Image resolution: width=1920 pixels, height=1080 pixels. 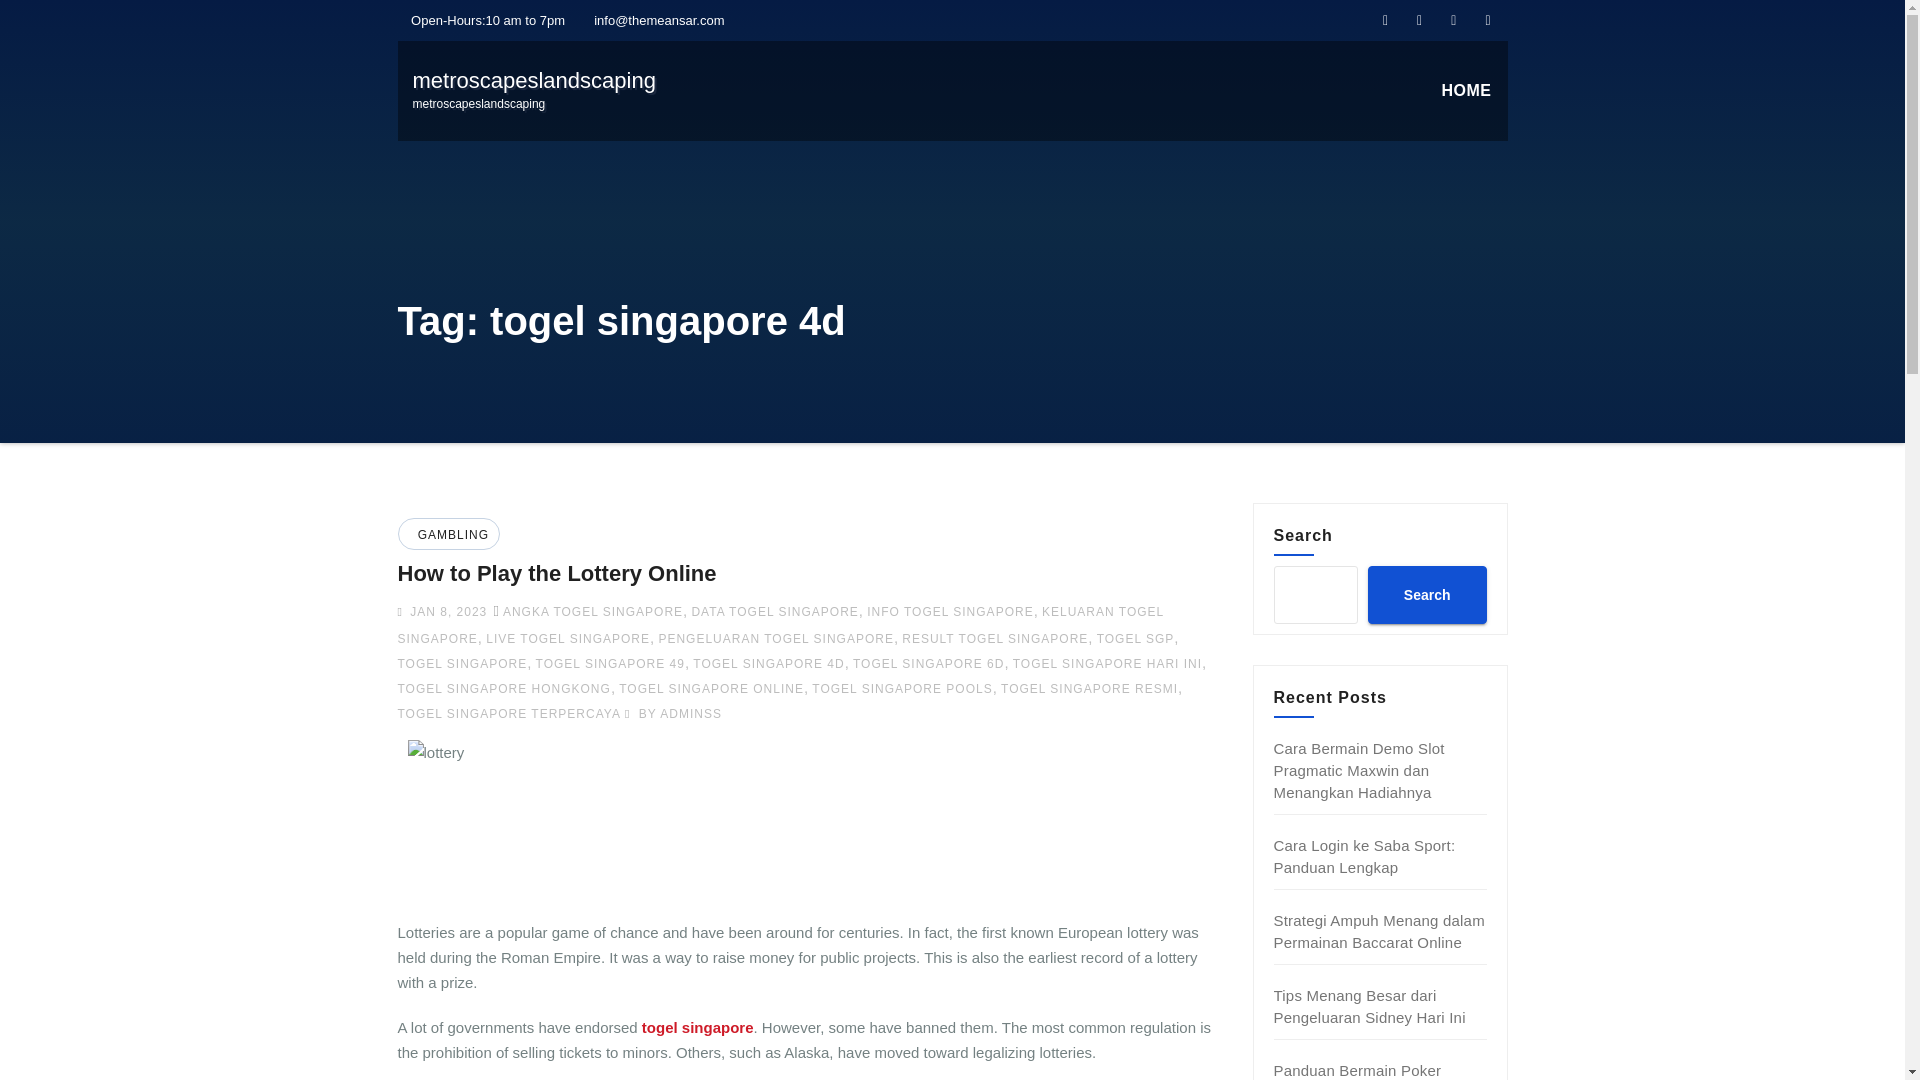 What do you see at coordinates (768, 663) in the screenshot?
I see `Open-Hours:10 am to 7pm` at bounding box center [768, 663].